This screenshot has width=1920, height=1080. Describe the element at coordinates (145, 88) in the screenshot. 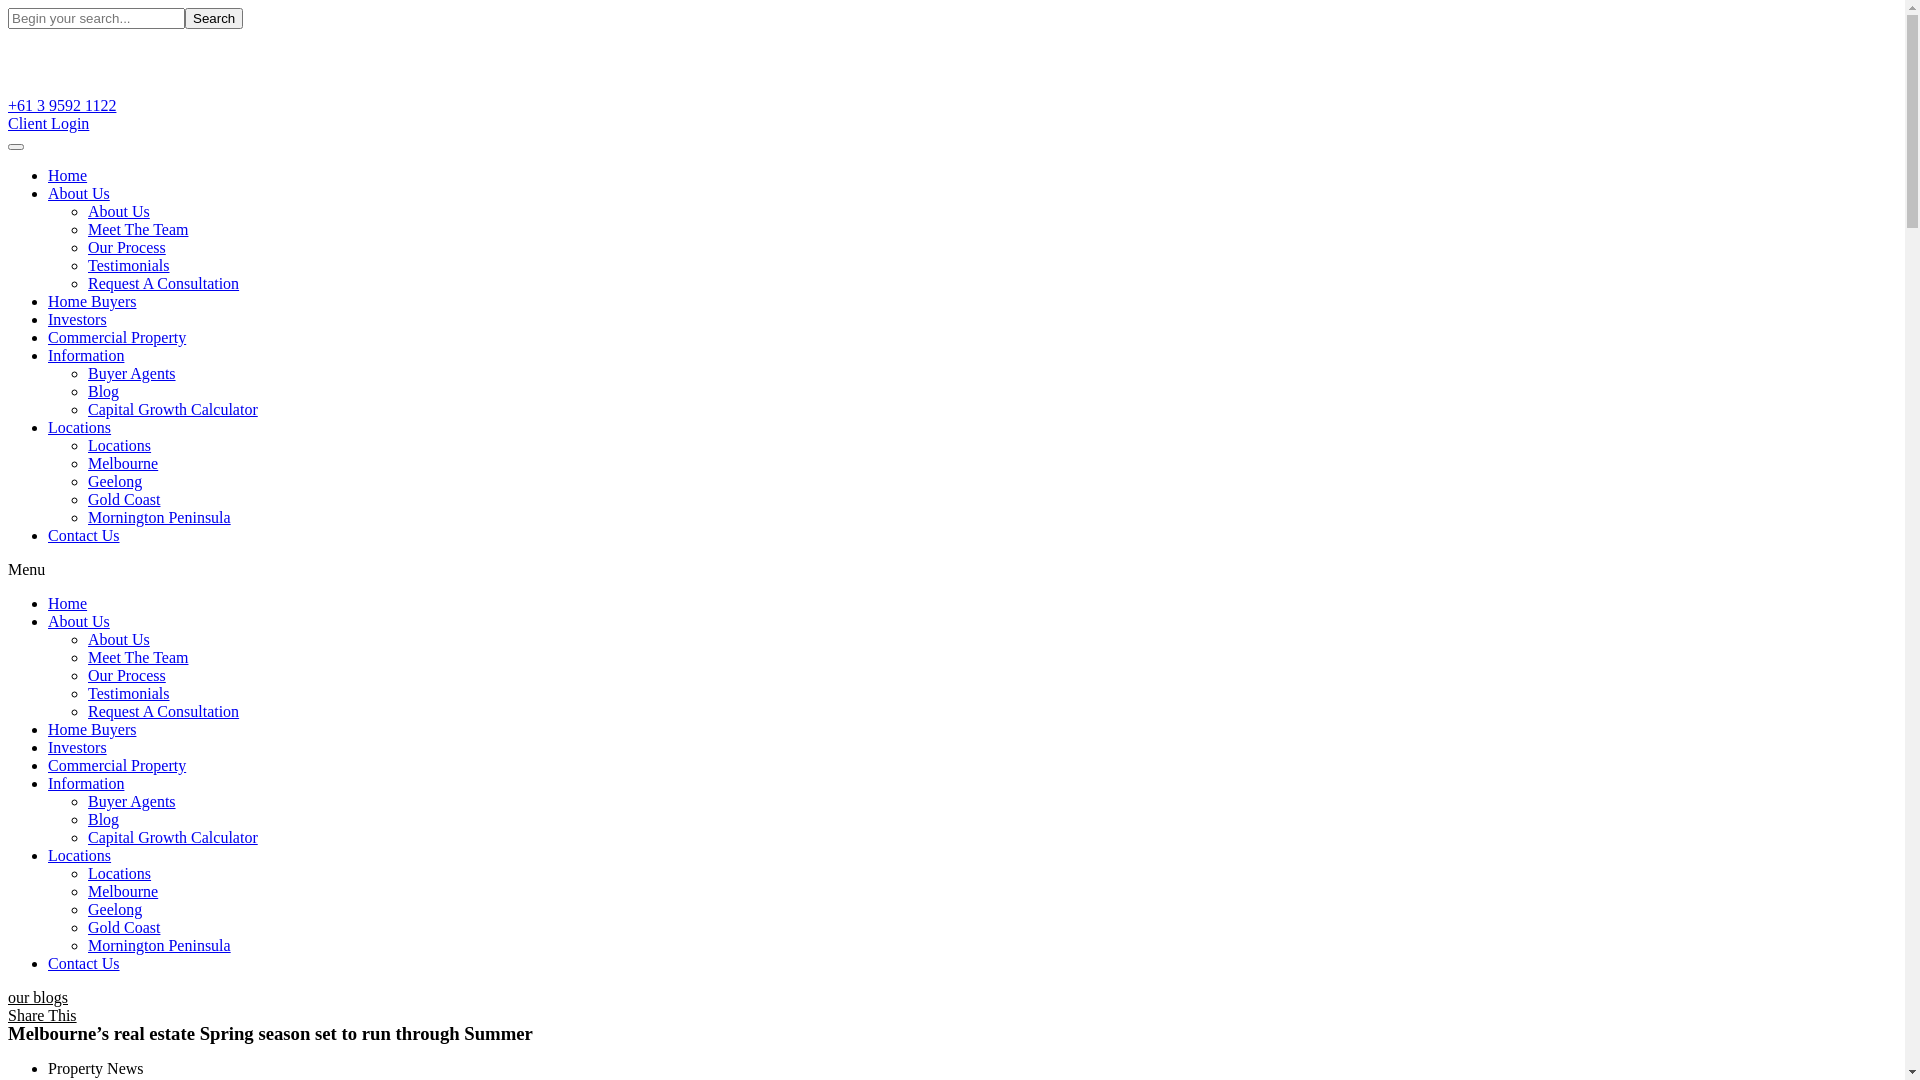

I see `Elite Buyer Agents` at that location.